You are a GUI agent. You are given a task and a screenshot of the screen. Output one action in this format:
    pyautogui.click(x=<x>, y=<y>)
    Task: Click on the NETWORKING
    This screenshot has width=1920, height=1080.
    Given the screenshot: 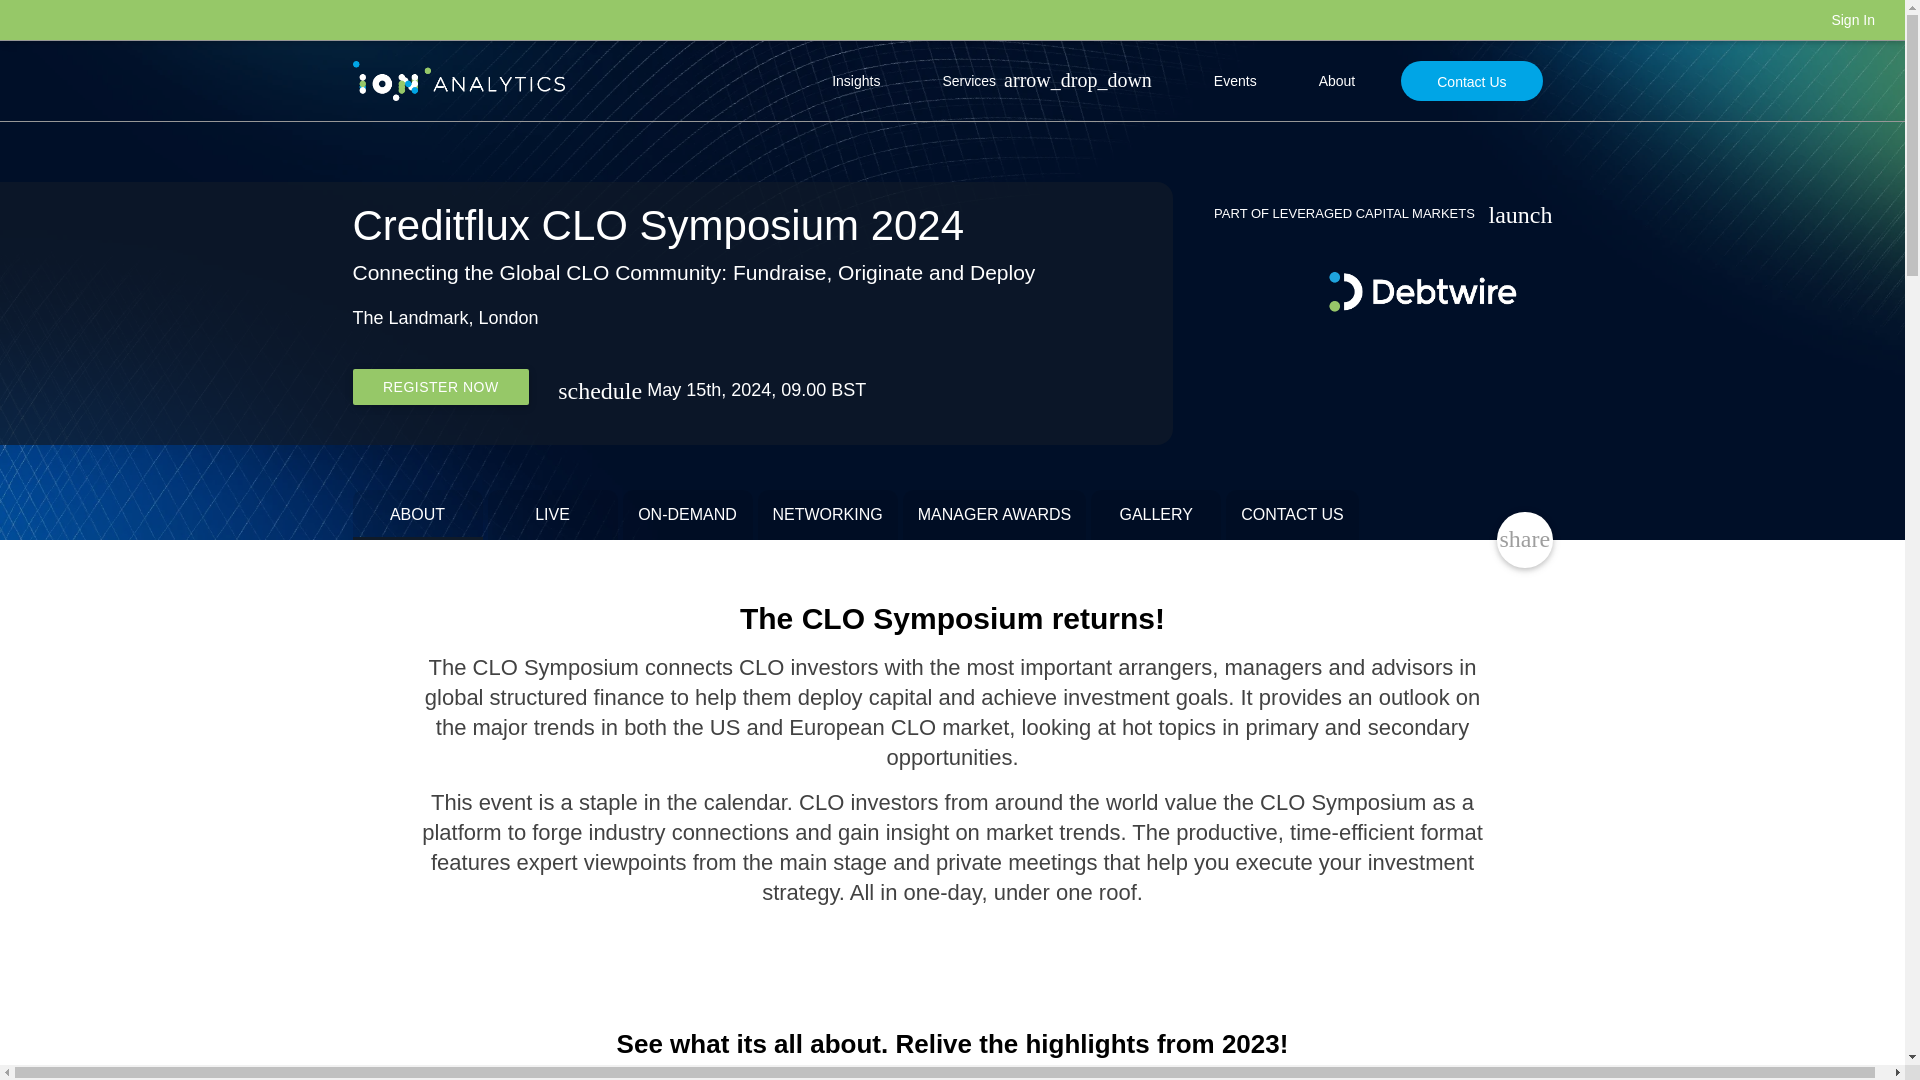 What is the action you would take?
    pyautogui.click(x=828, y=515)
    